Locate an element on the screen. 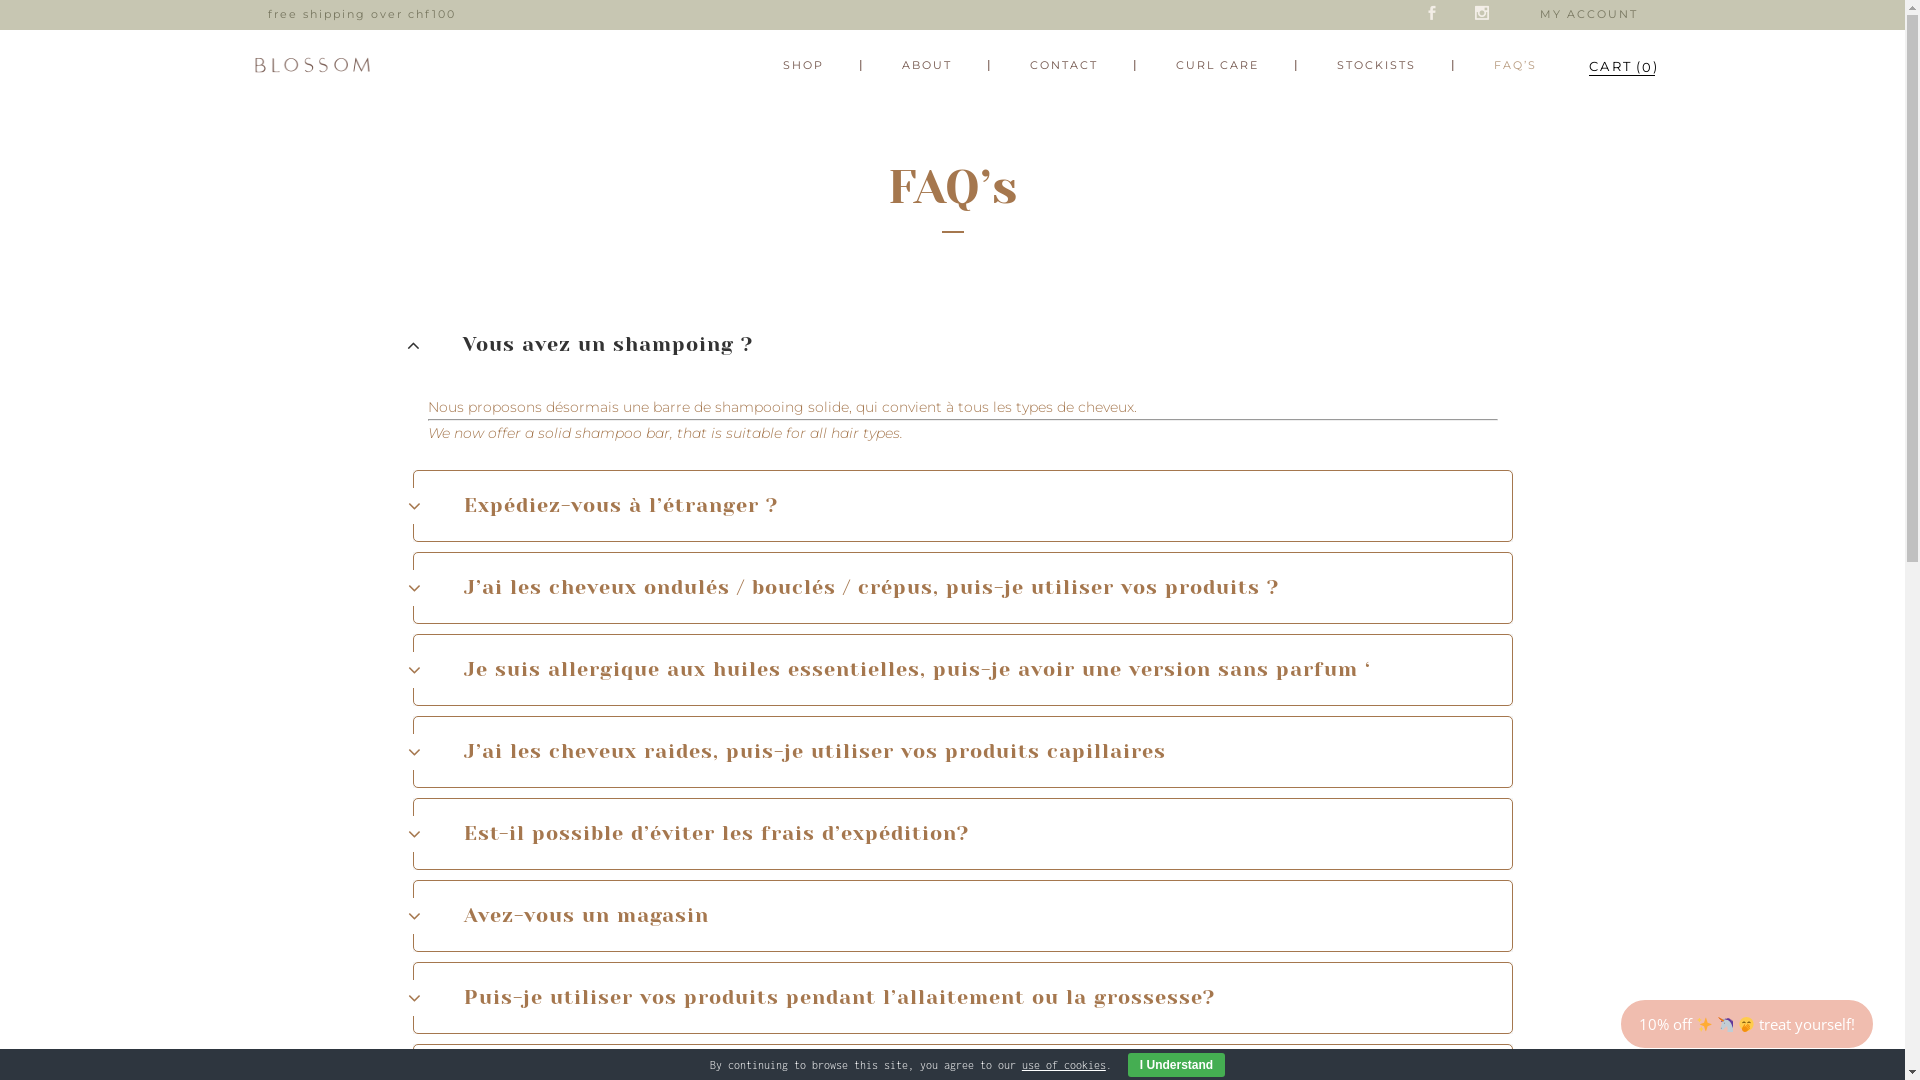 The height and width of the screenshot is (1080, 1920). STOCKISTS is located at coordinates (1376, 65).